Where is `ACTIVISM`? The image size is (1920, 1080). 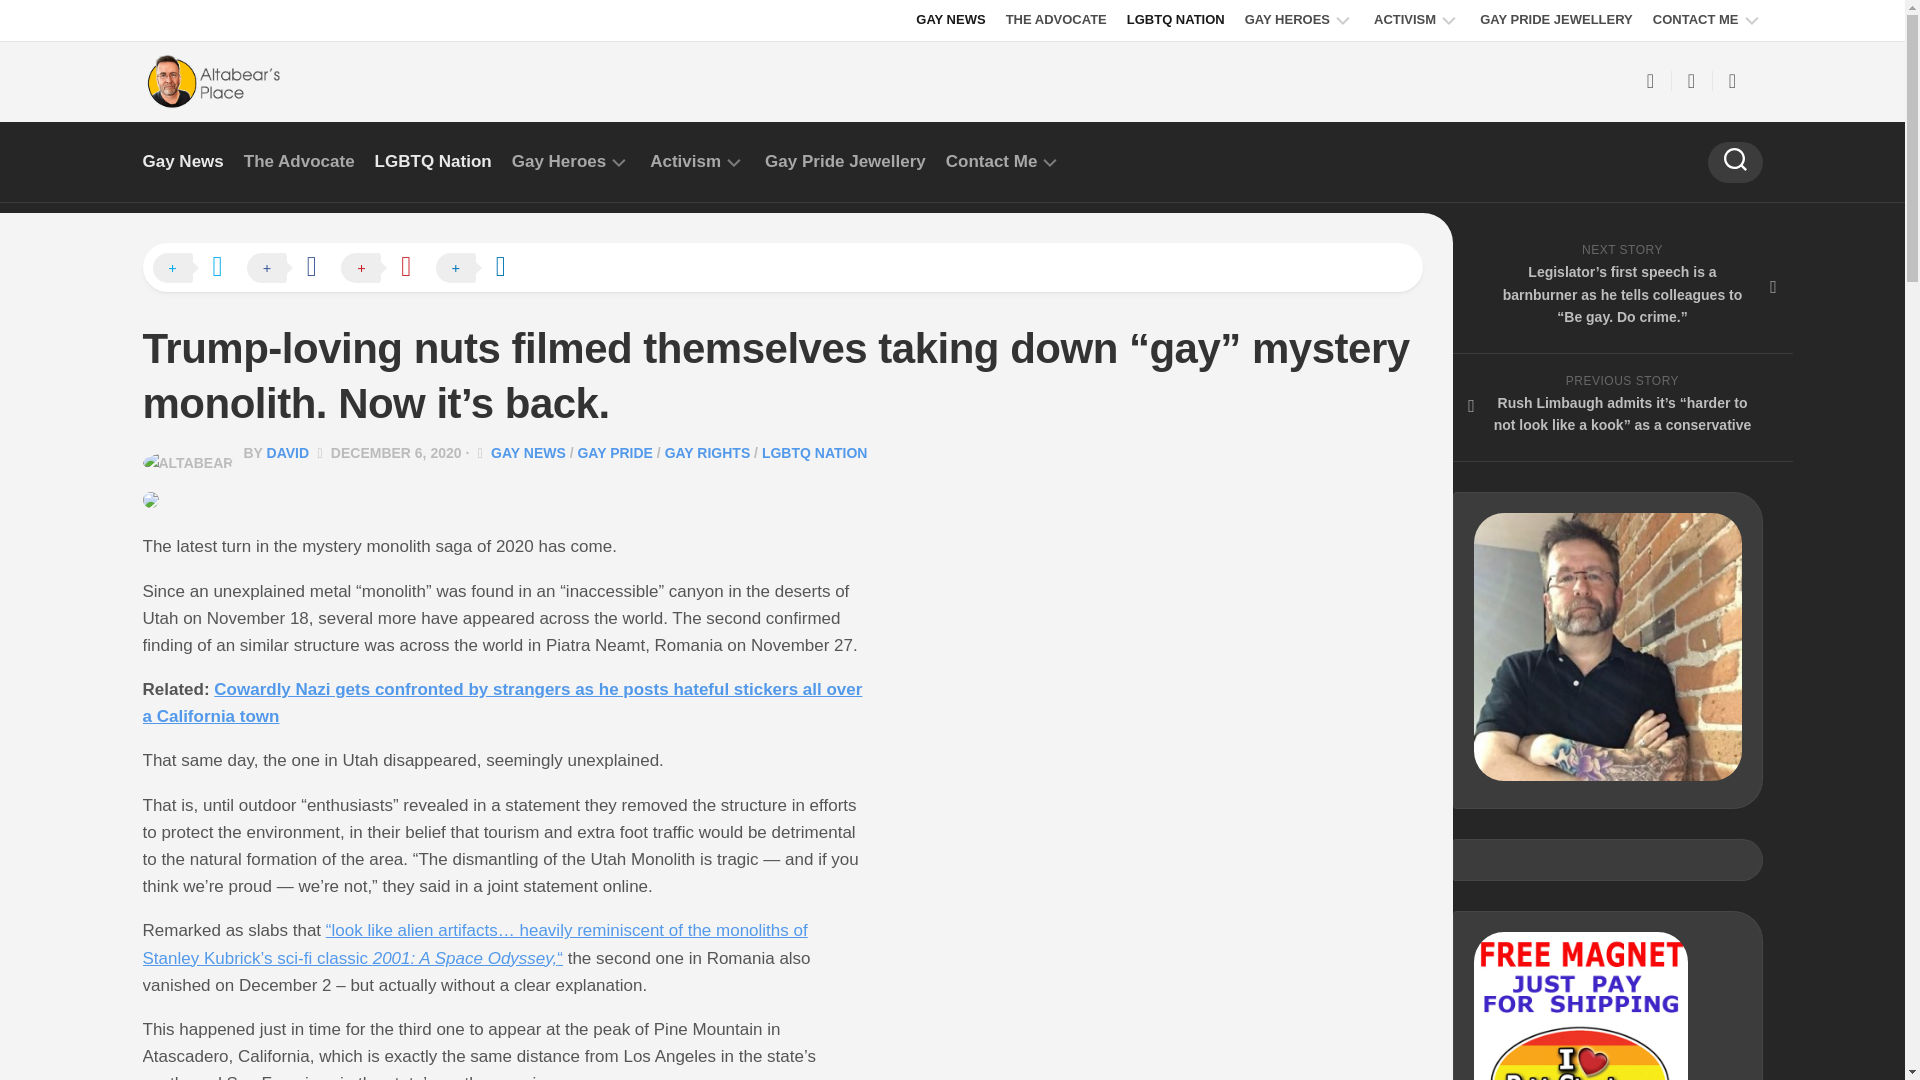
ACTIVISM is located at coordinates (1405, 20).